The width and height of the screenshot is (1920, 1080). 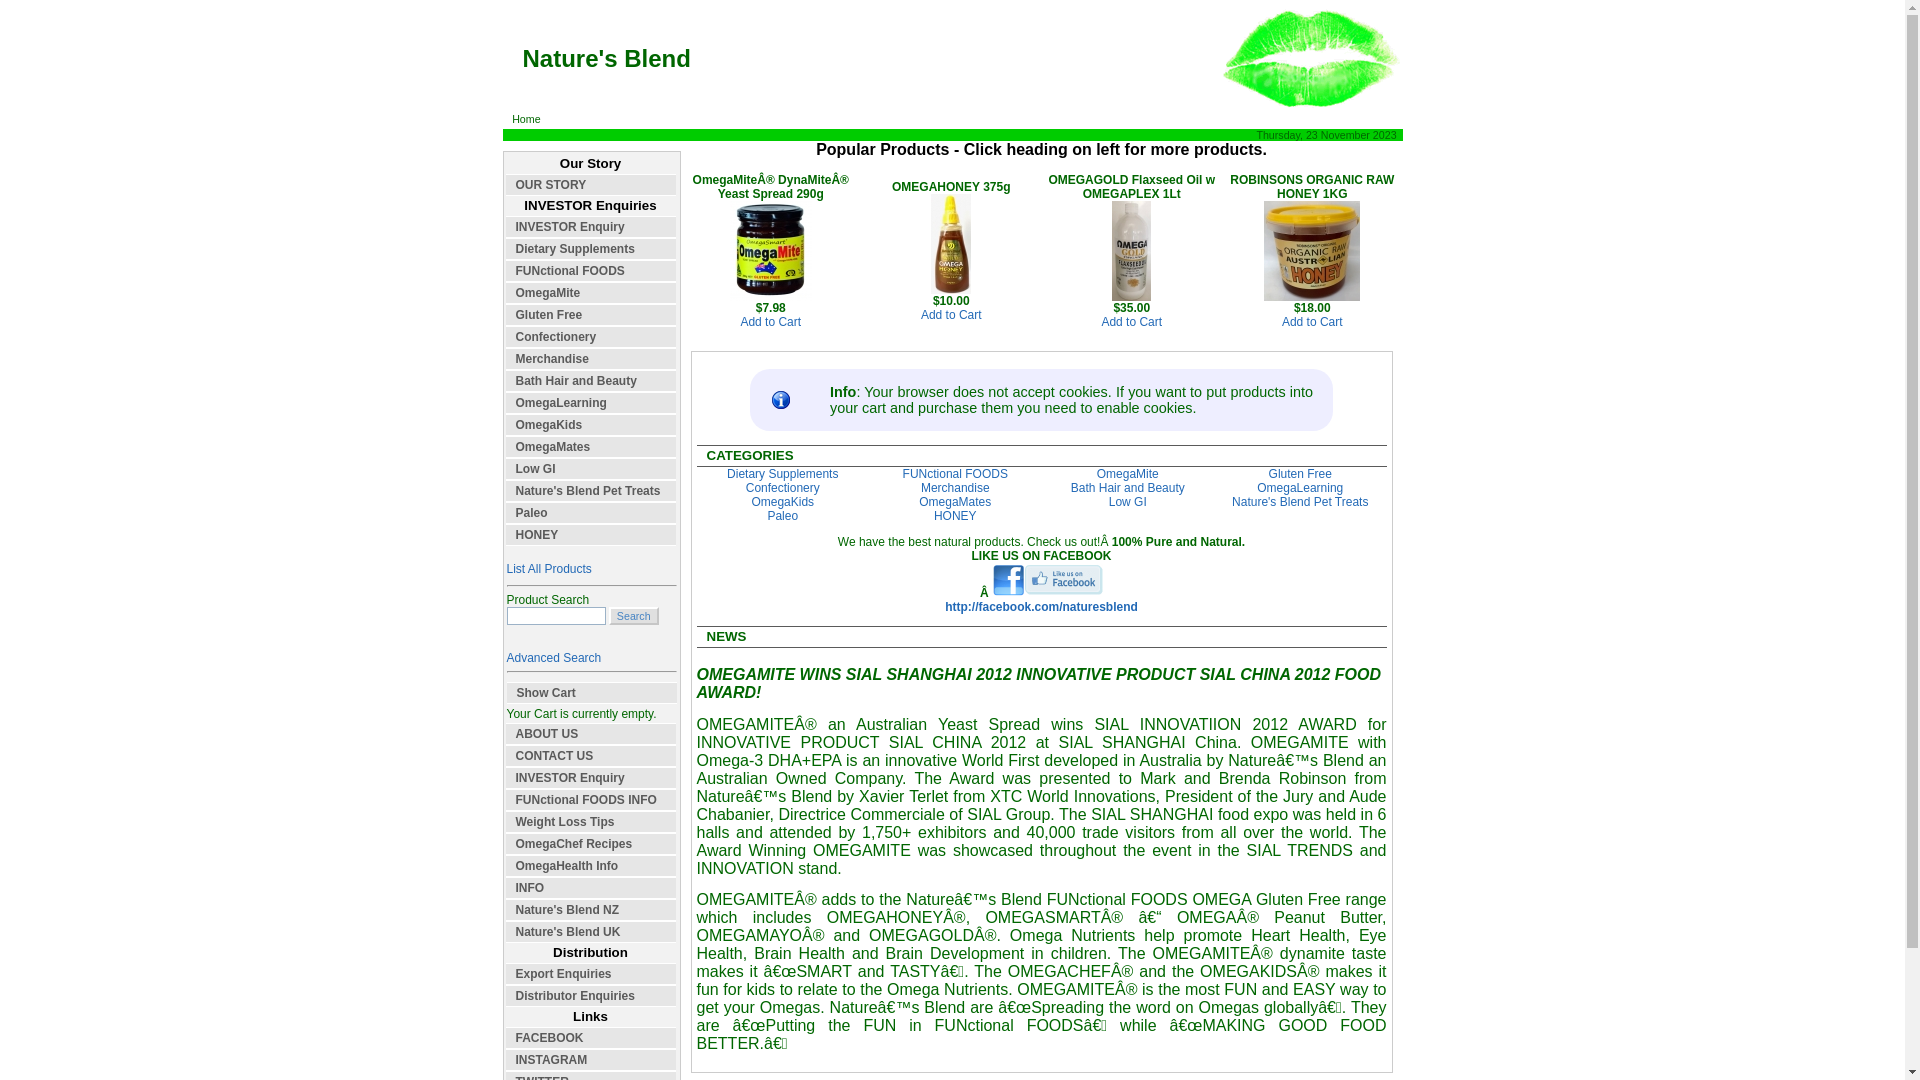 I want to click on CONTACT US, so click(x=591, y=756).